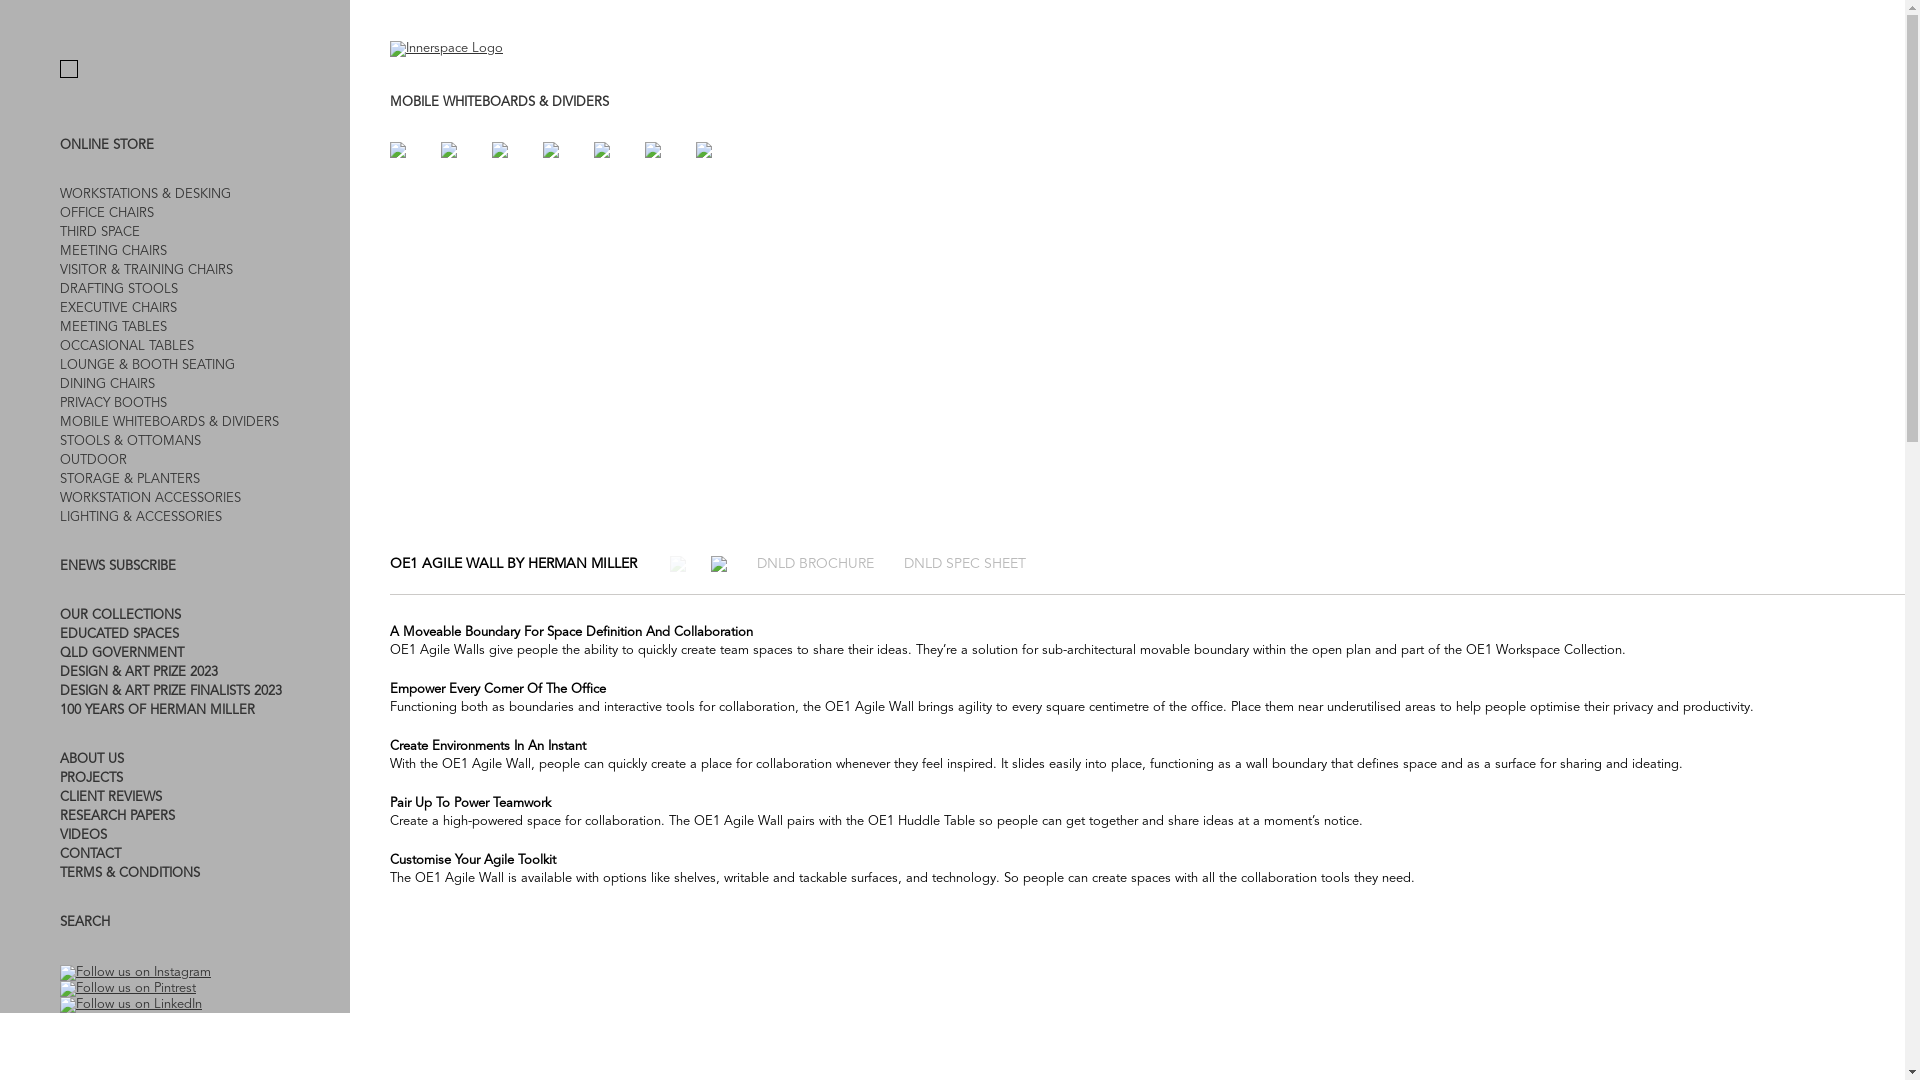 The image size is (1920, 1080). I want to click on LIGHTING & ACCESSORIES, so click(141, 516).